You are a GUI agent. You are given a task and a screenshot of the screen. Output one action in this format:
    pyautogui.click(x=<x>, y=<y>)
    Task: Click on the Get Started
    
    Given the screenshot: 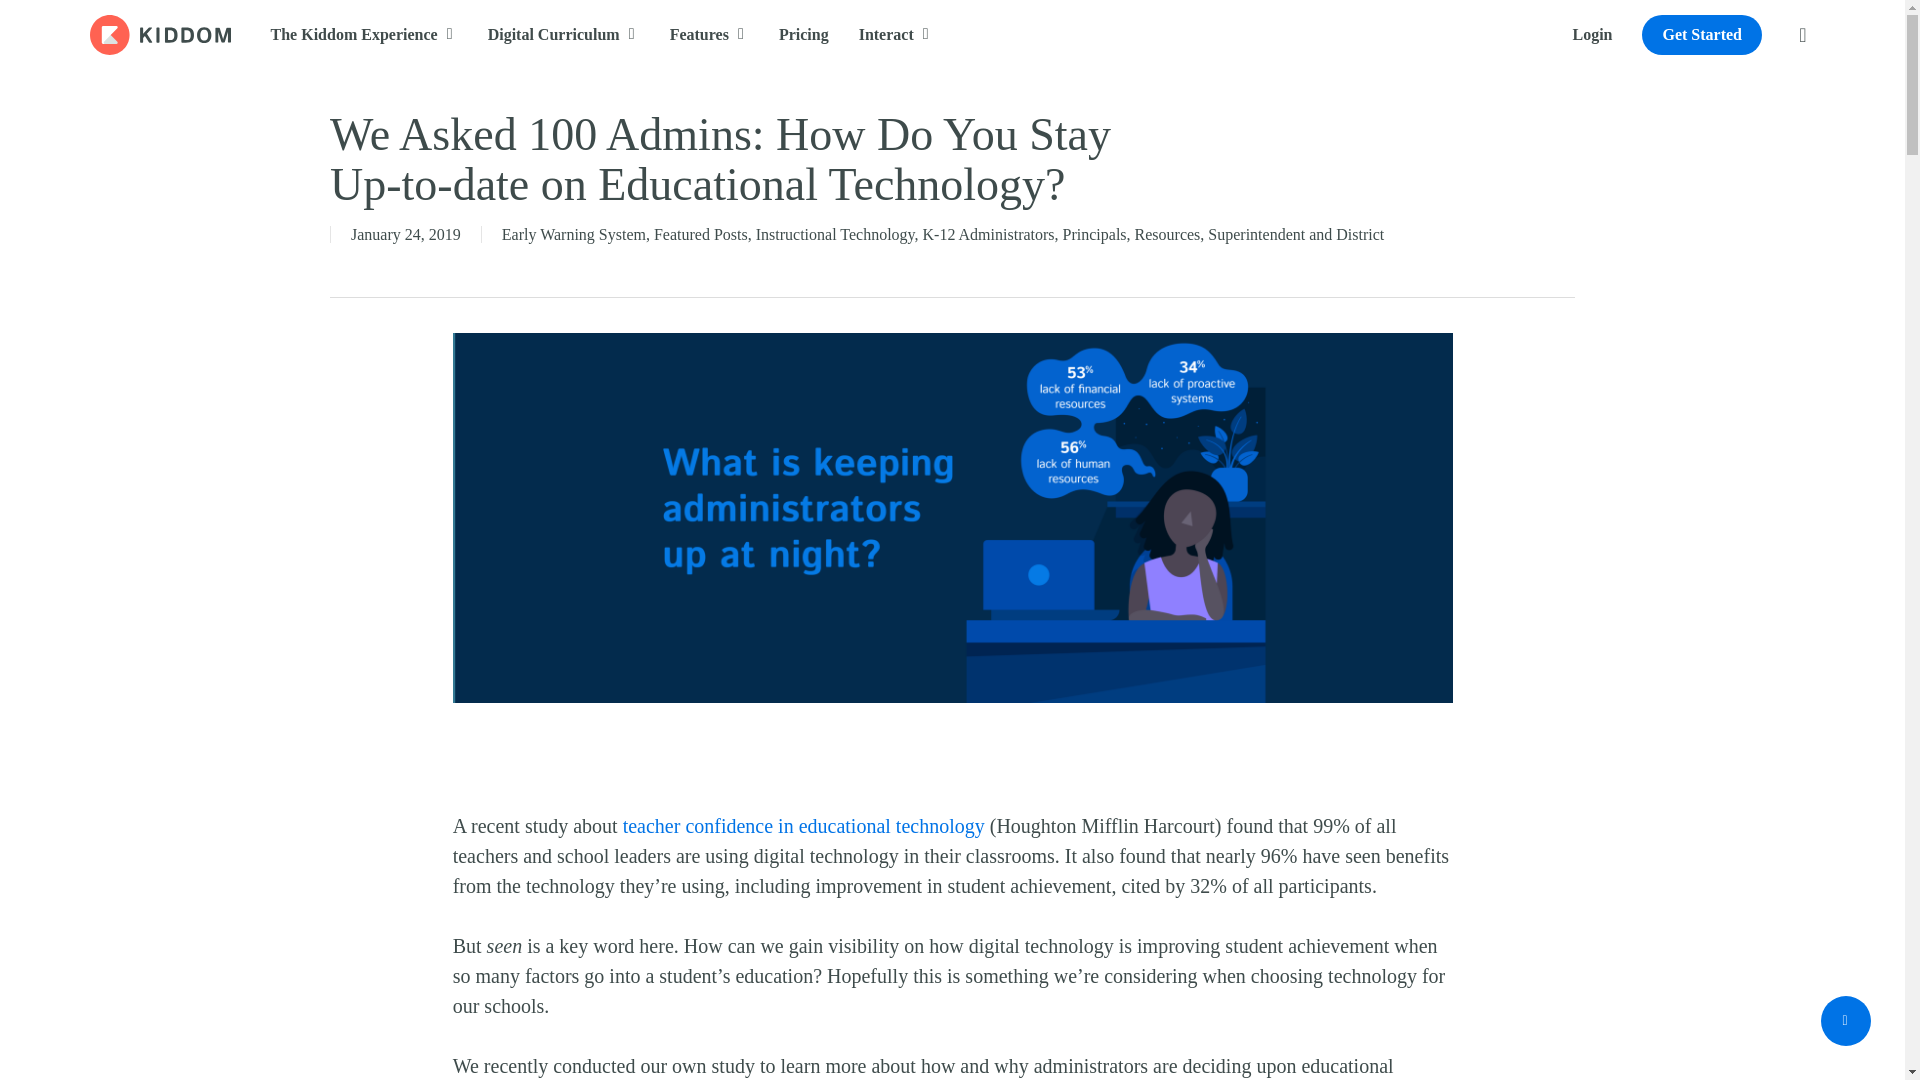 What is the action you would take?
    pyautogui.click(x=1702, y=34)
    